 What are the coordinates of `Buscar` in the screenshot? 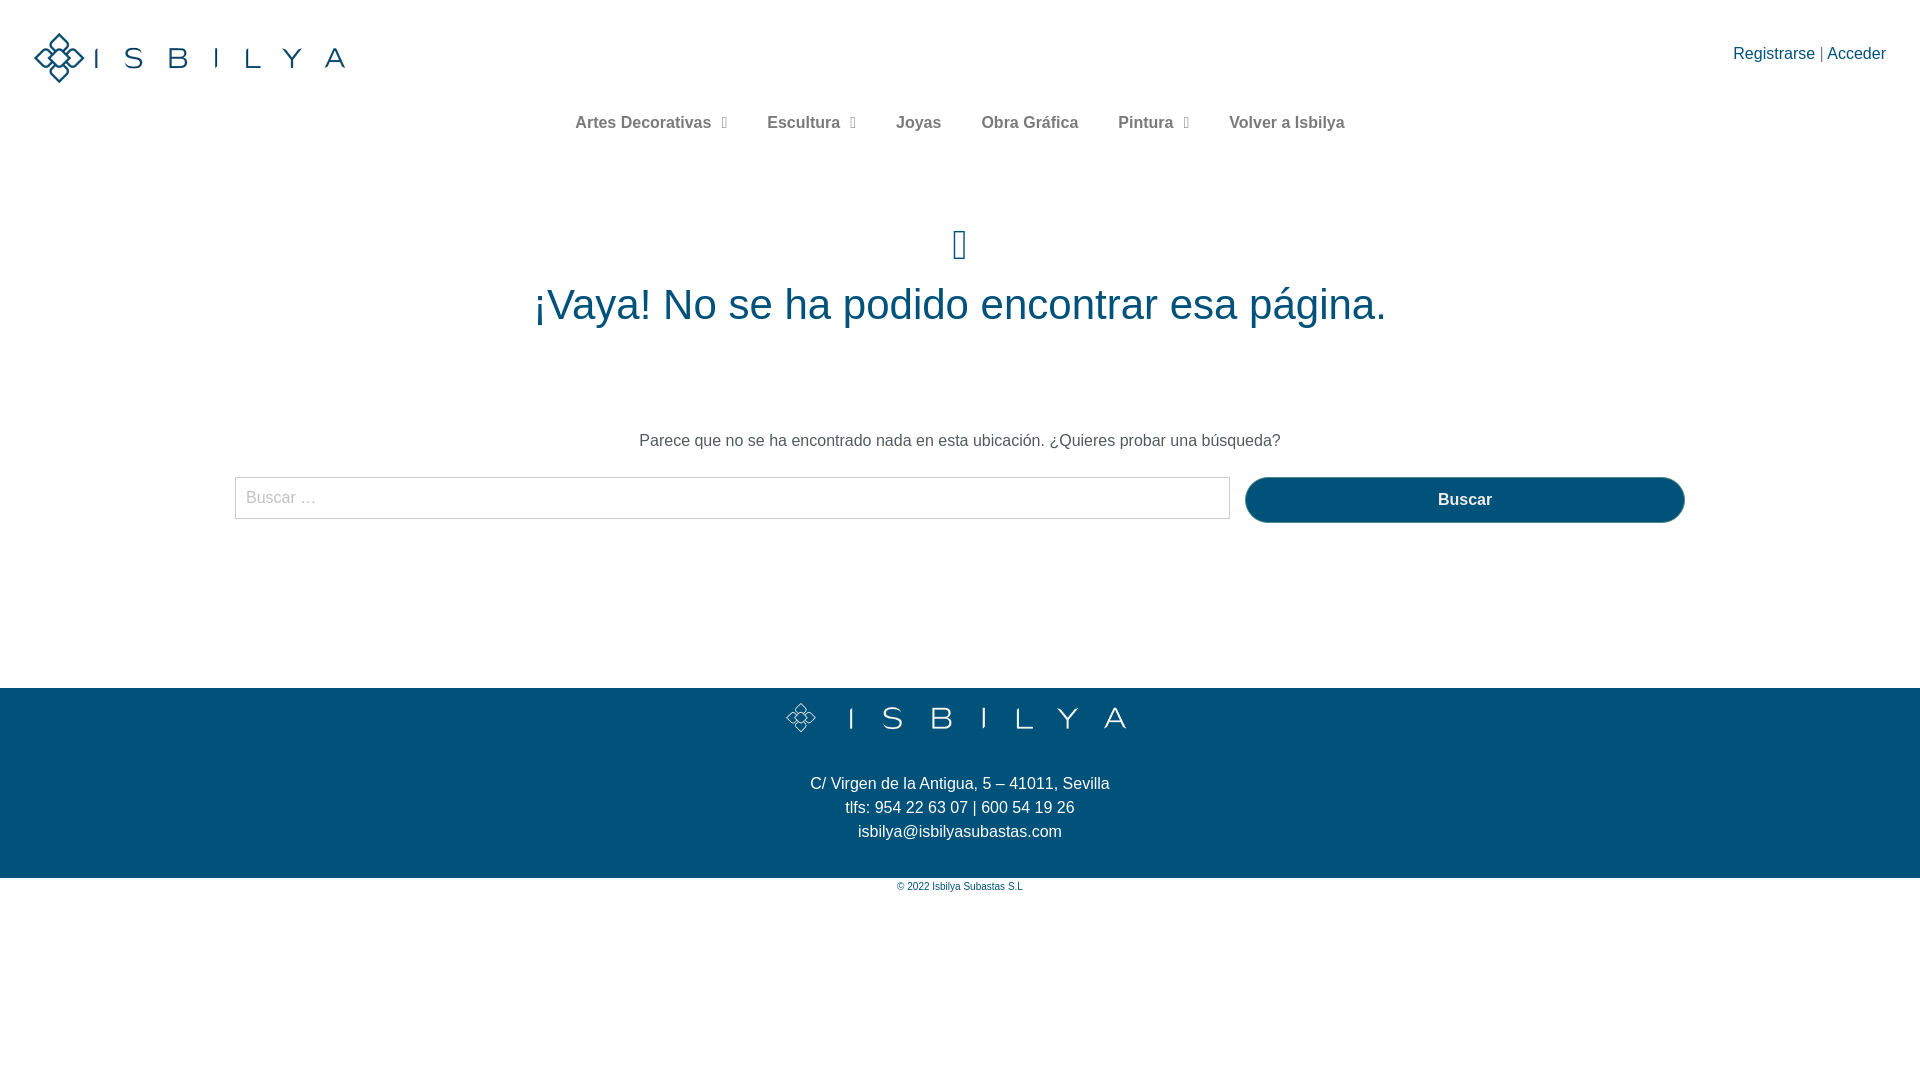 It's located at (1464, 500).